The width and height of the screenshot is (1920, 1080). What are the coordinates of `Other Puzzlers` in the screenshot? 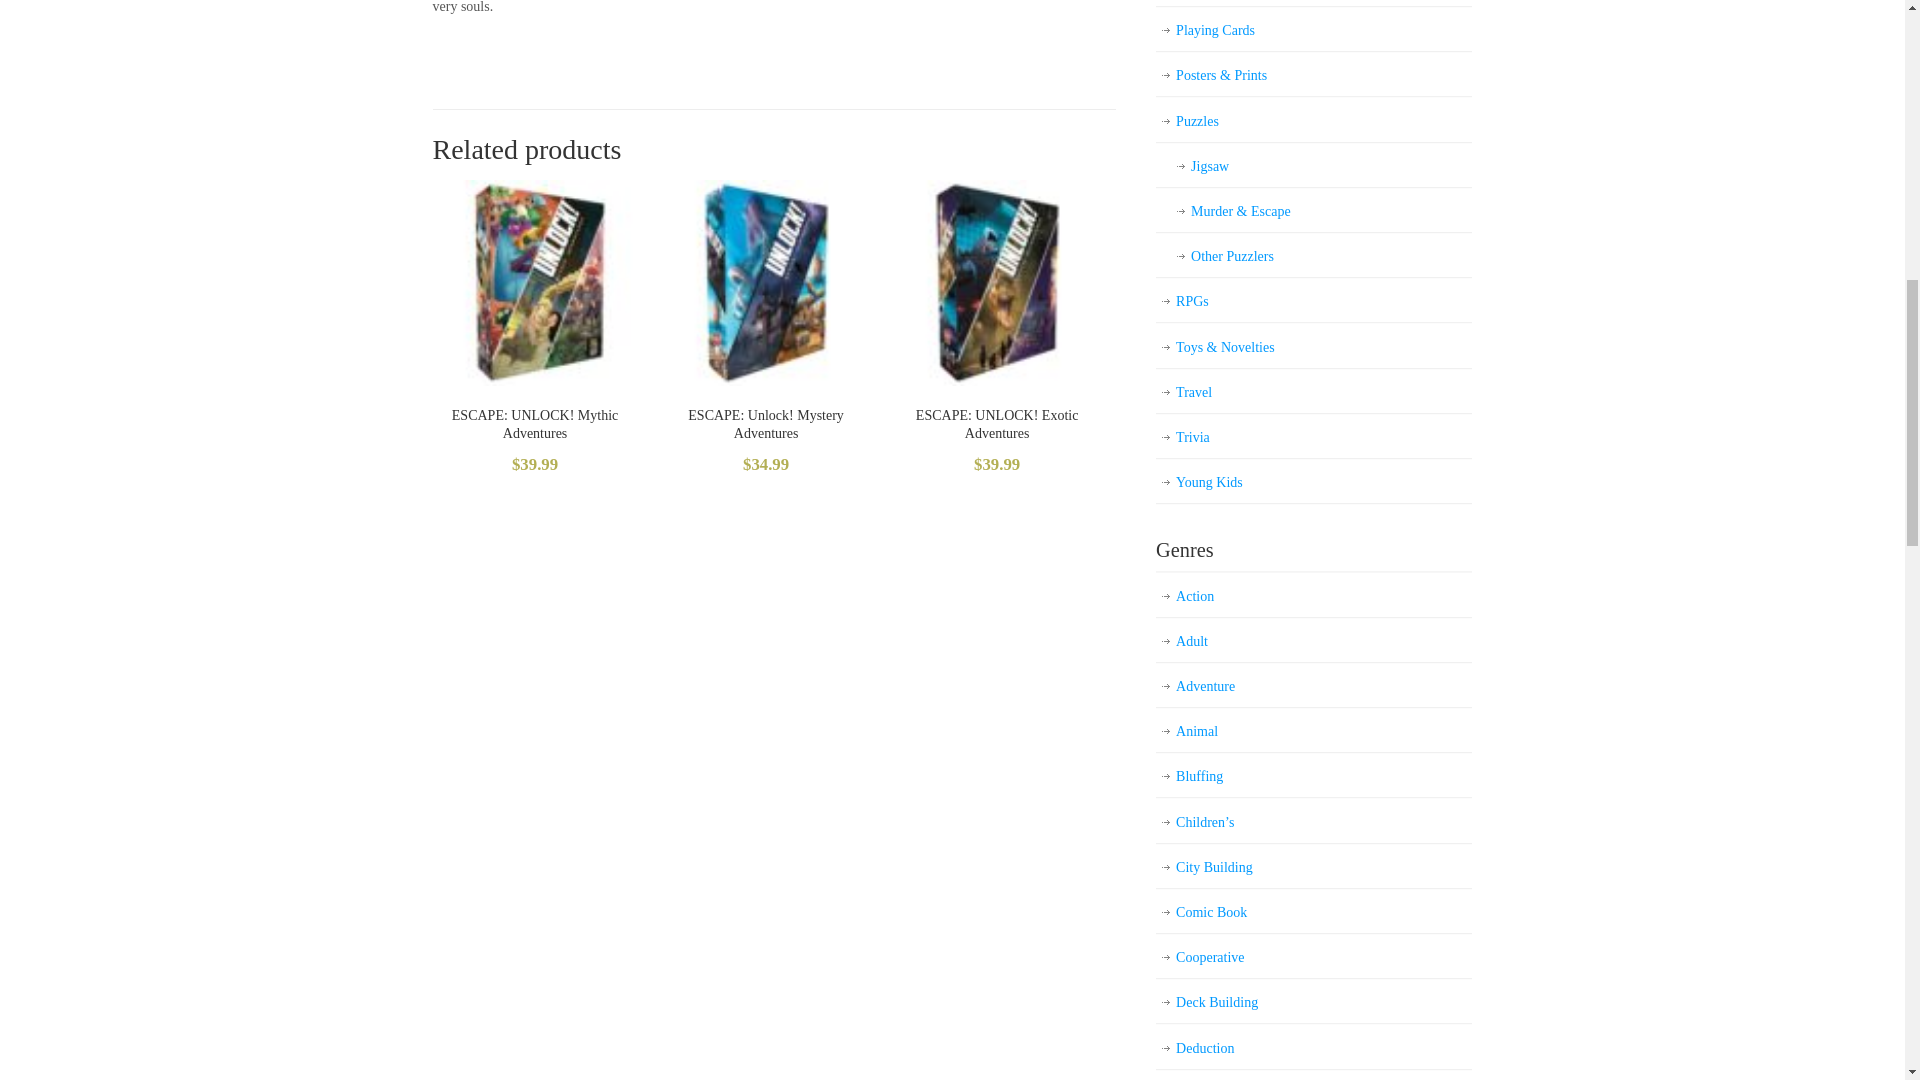 It's located at (1314, 256).